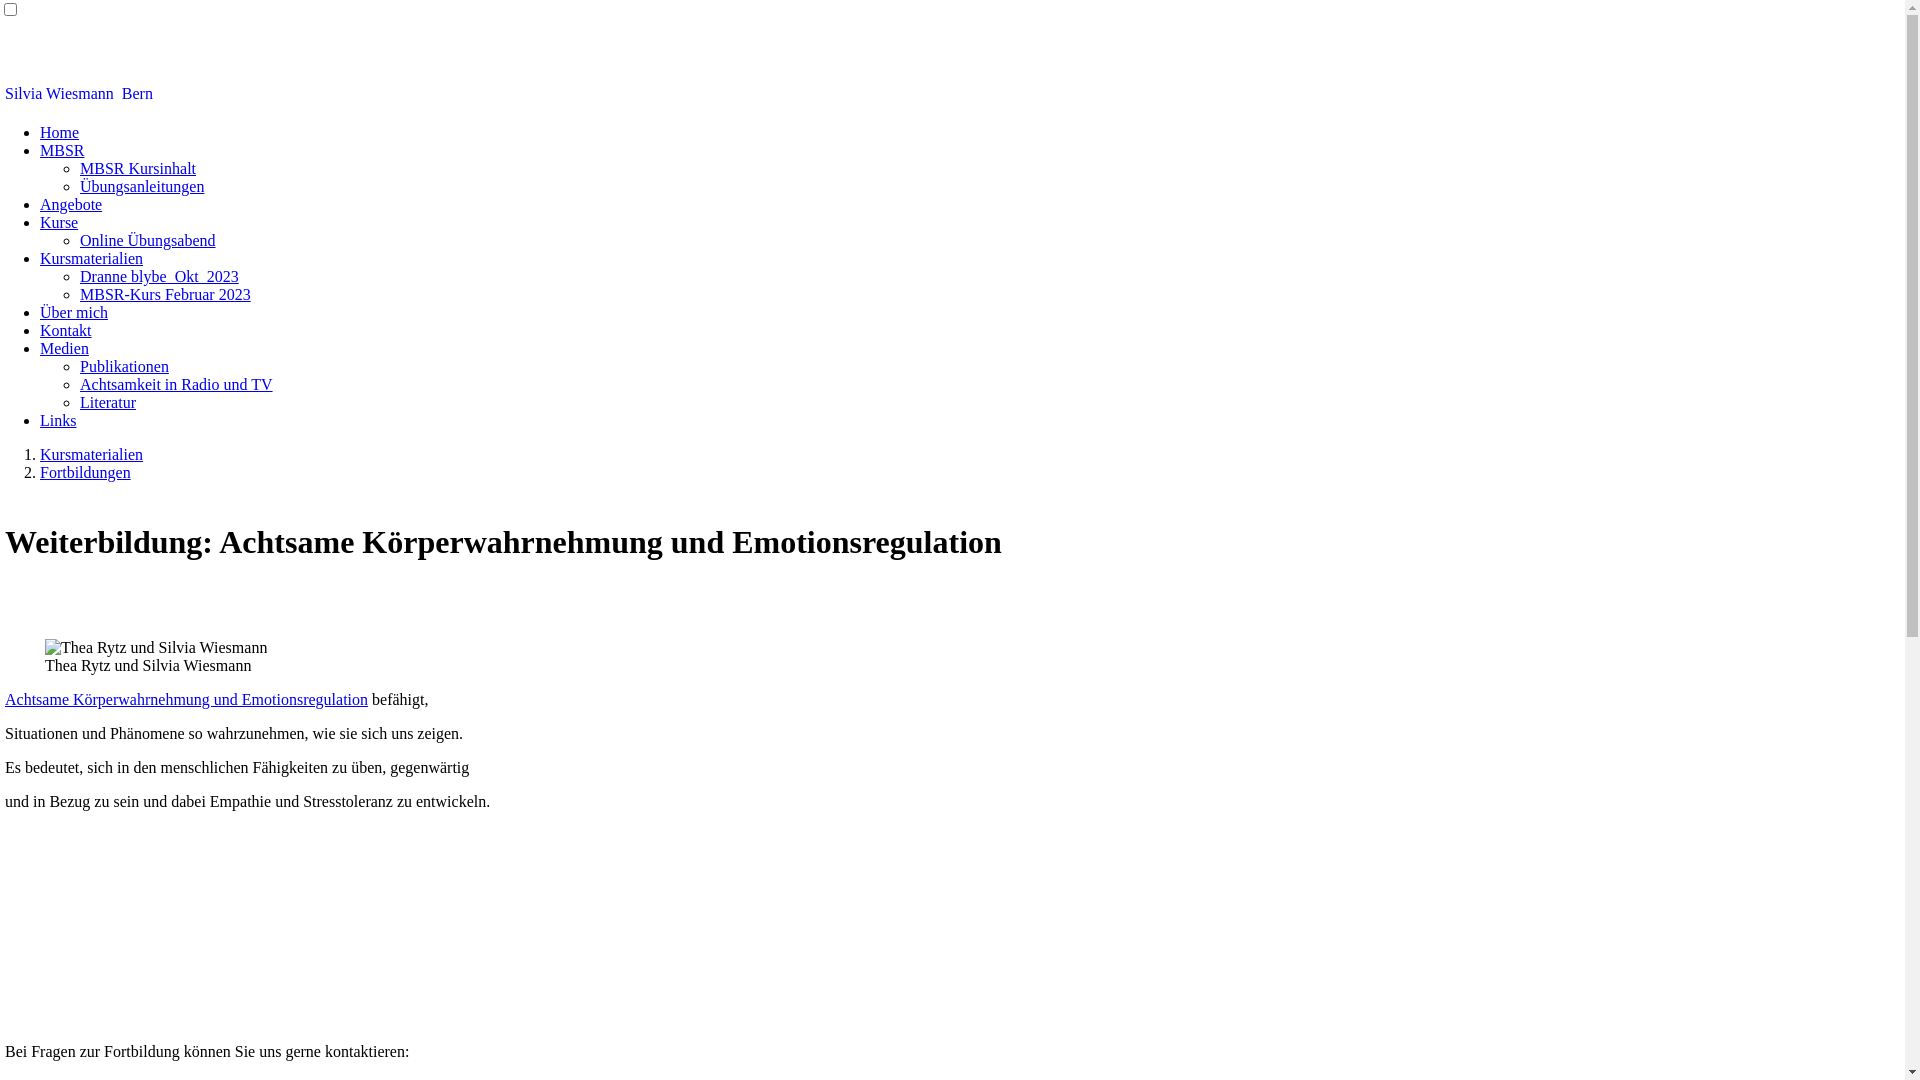  I want to click on Links, so click(58, 420).